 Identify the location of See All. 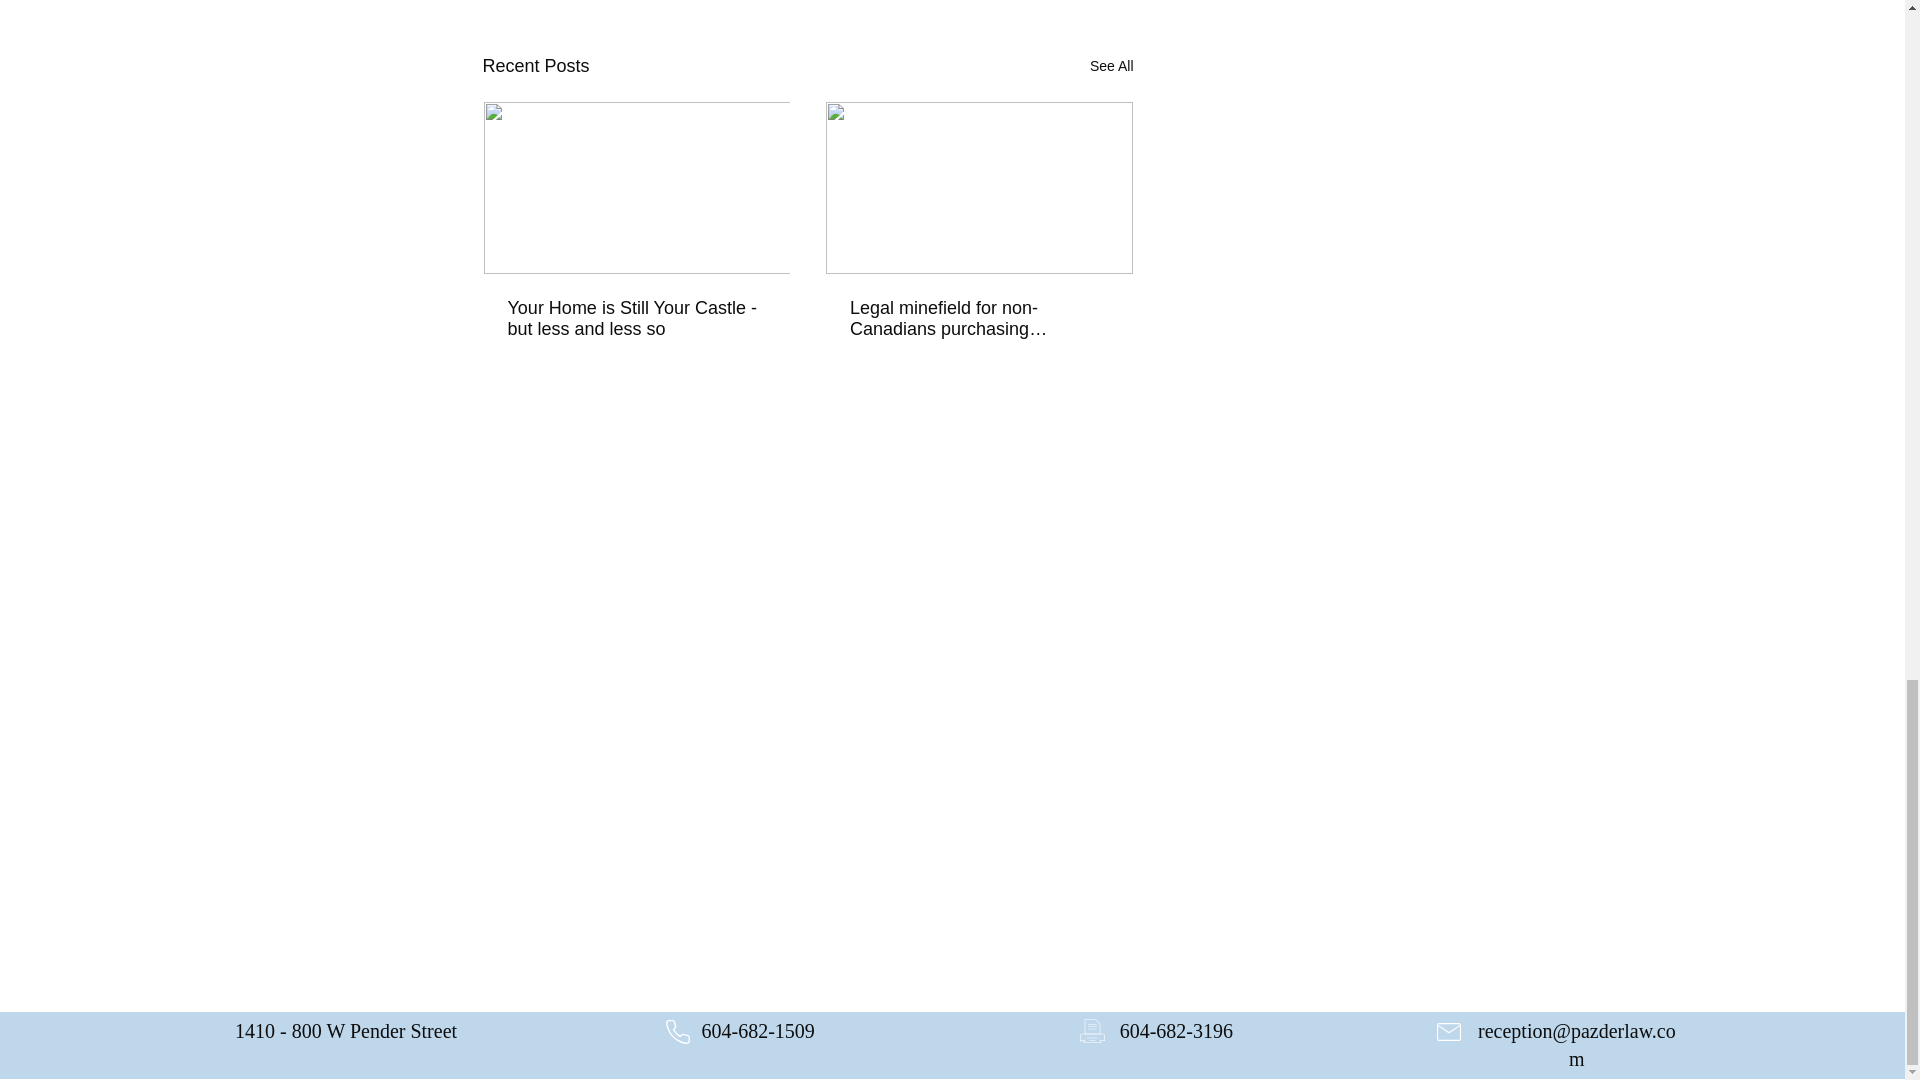
(1112, 66).